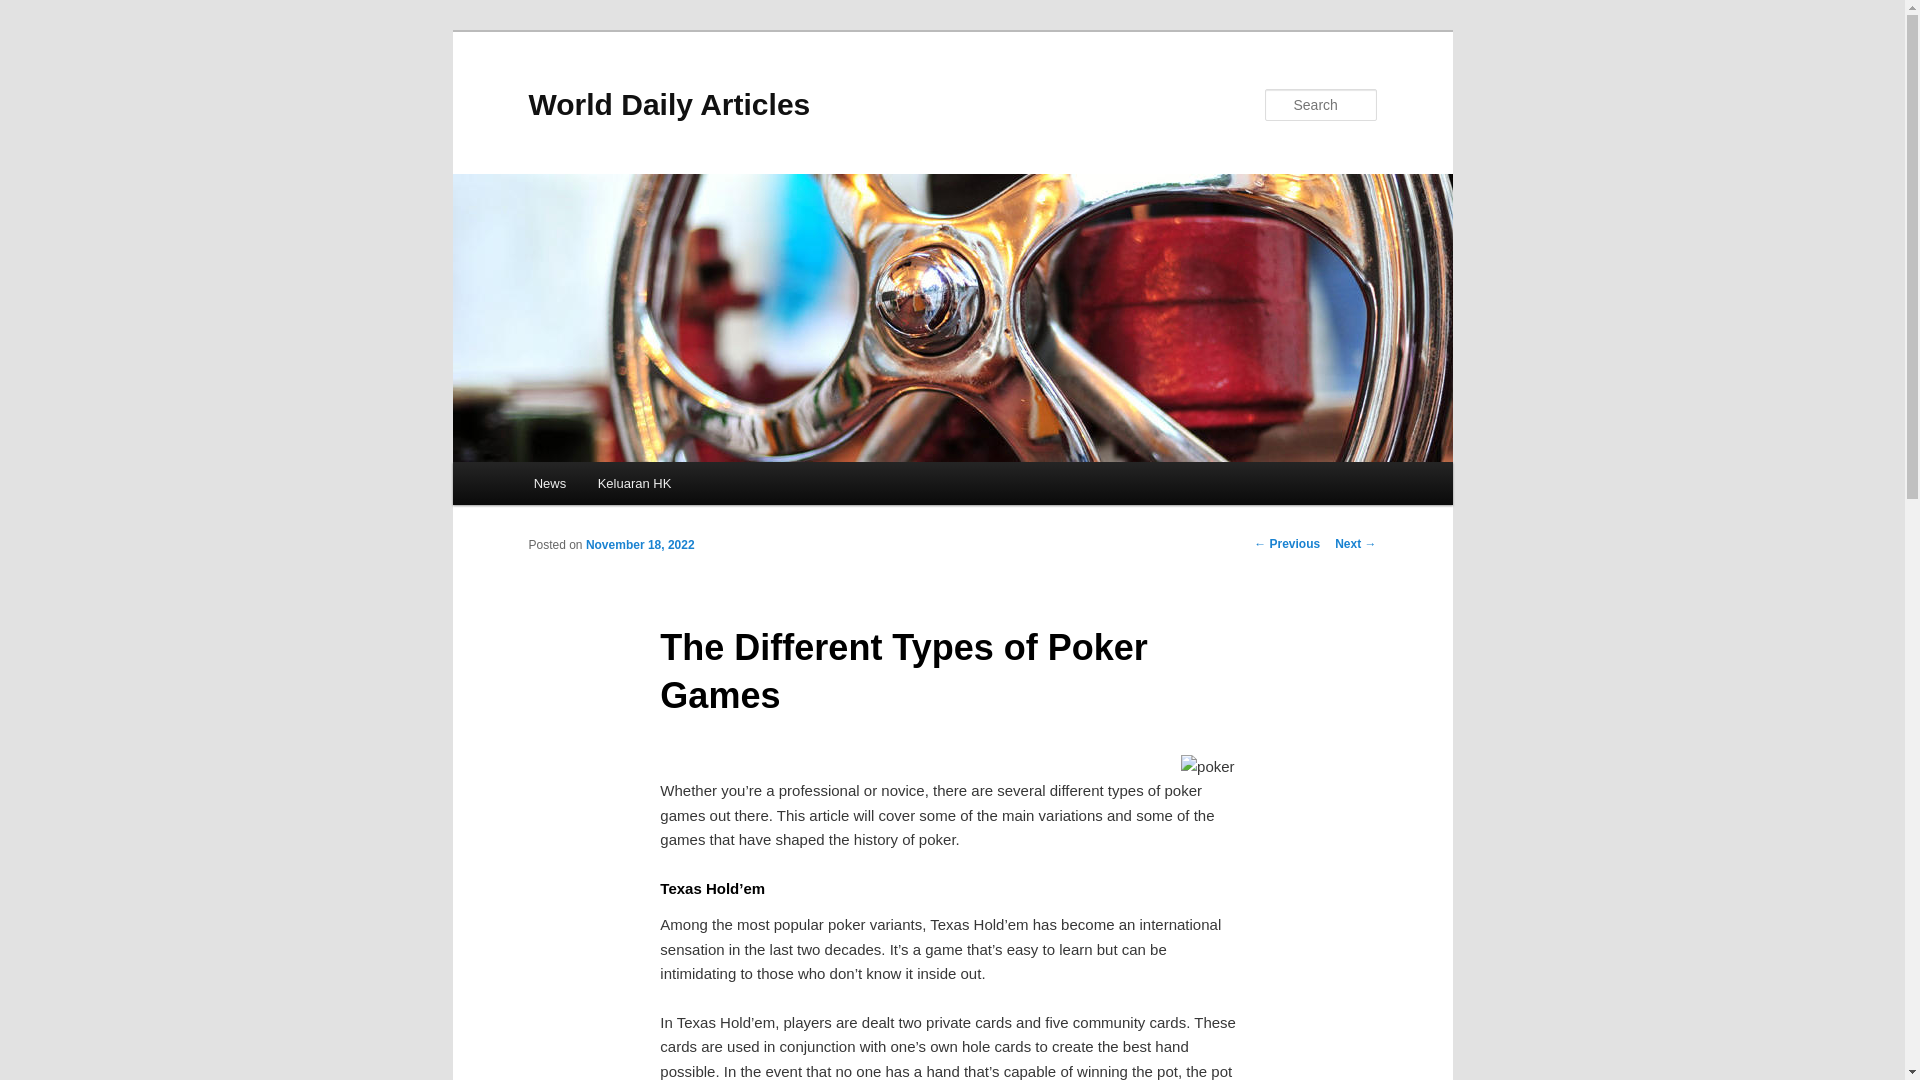 The image size is (1920, 1080). I want to click on Keluaran HK, so click(634, 484).